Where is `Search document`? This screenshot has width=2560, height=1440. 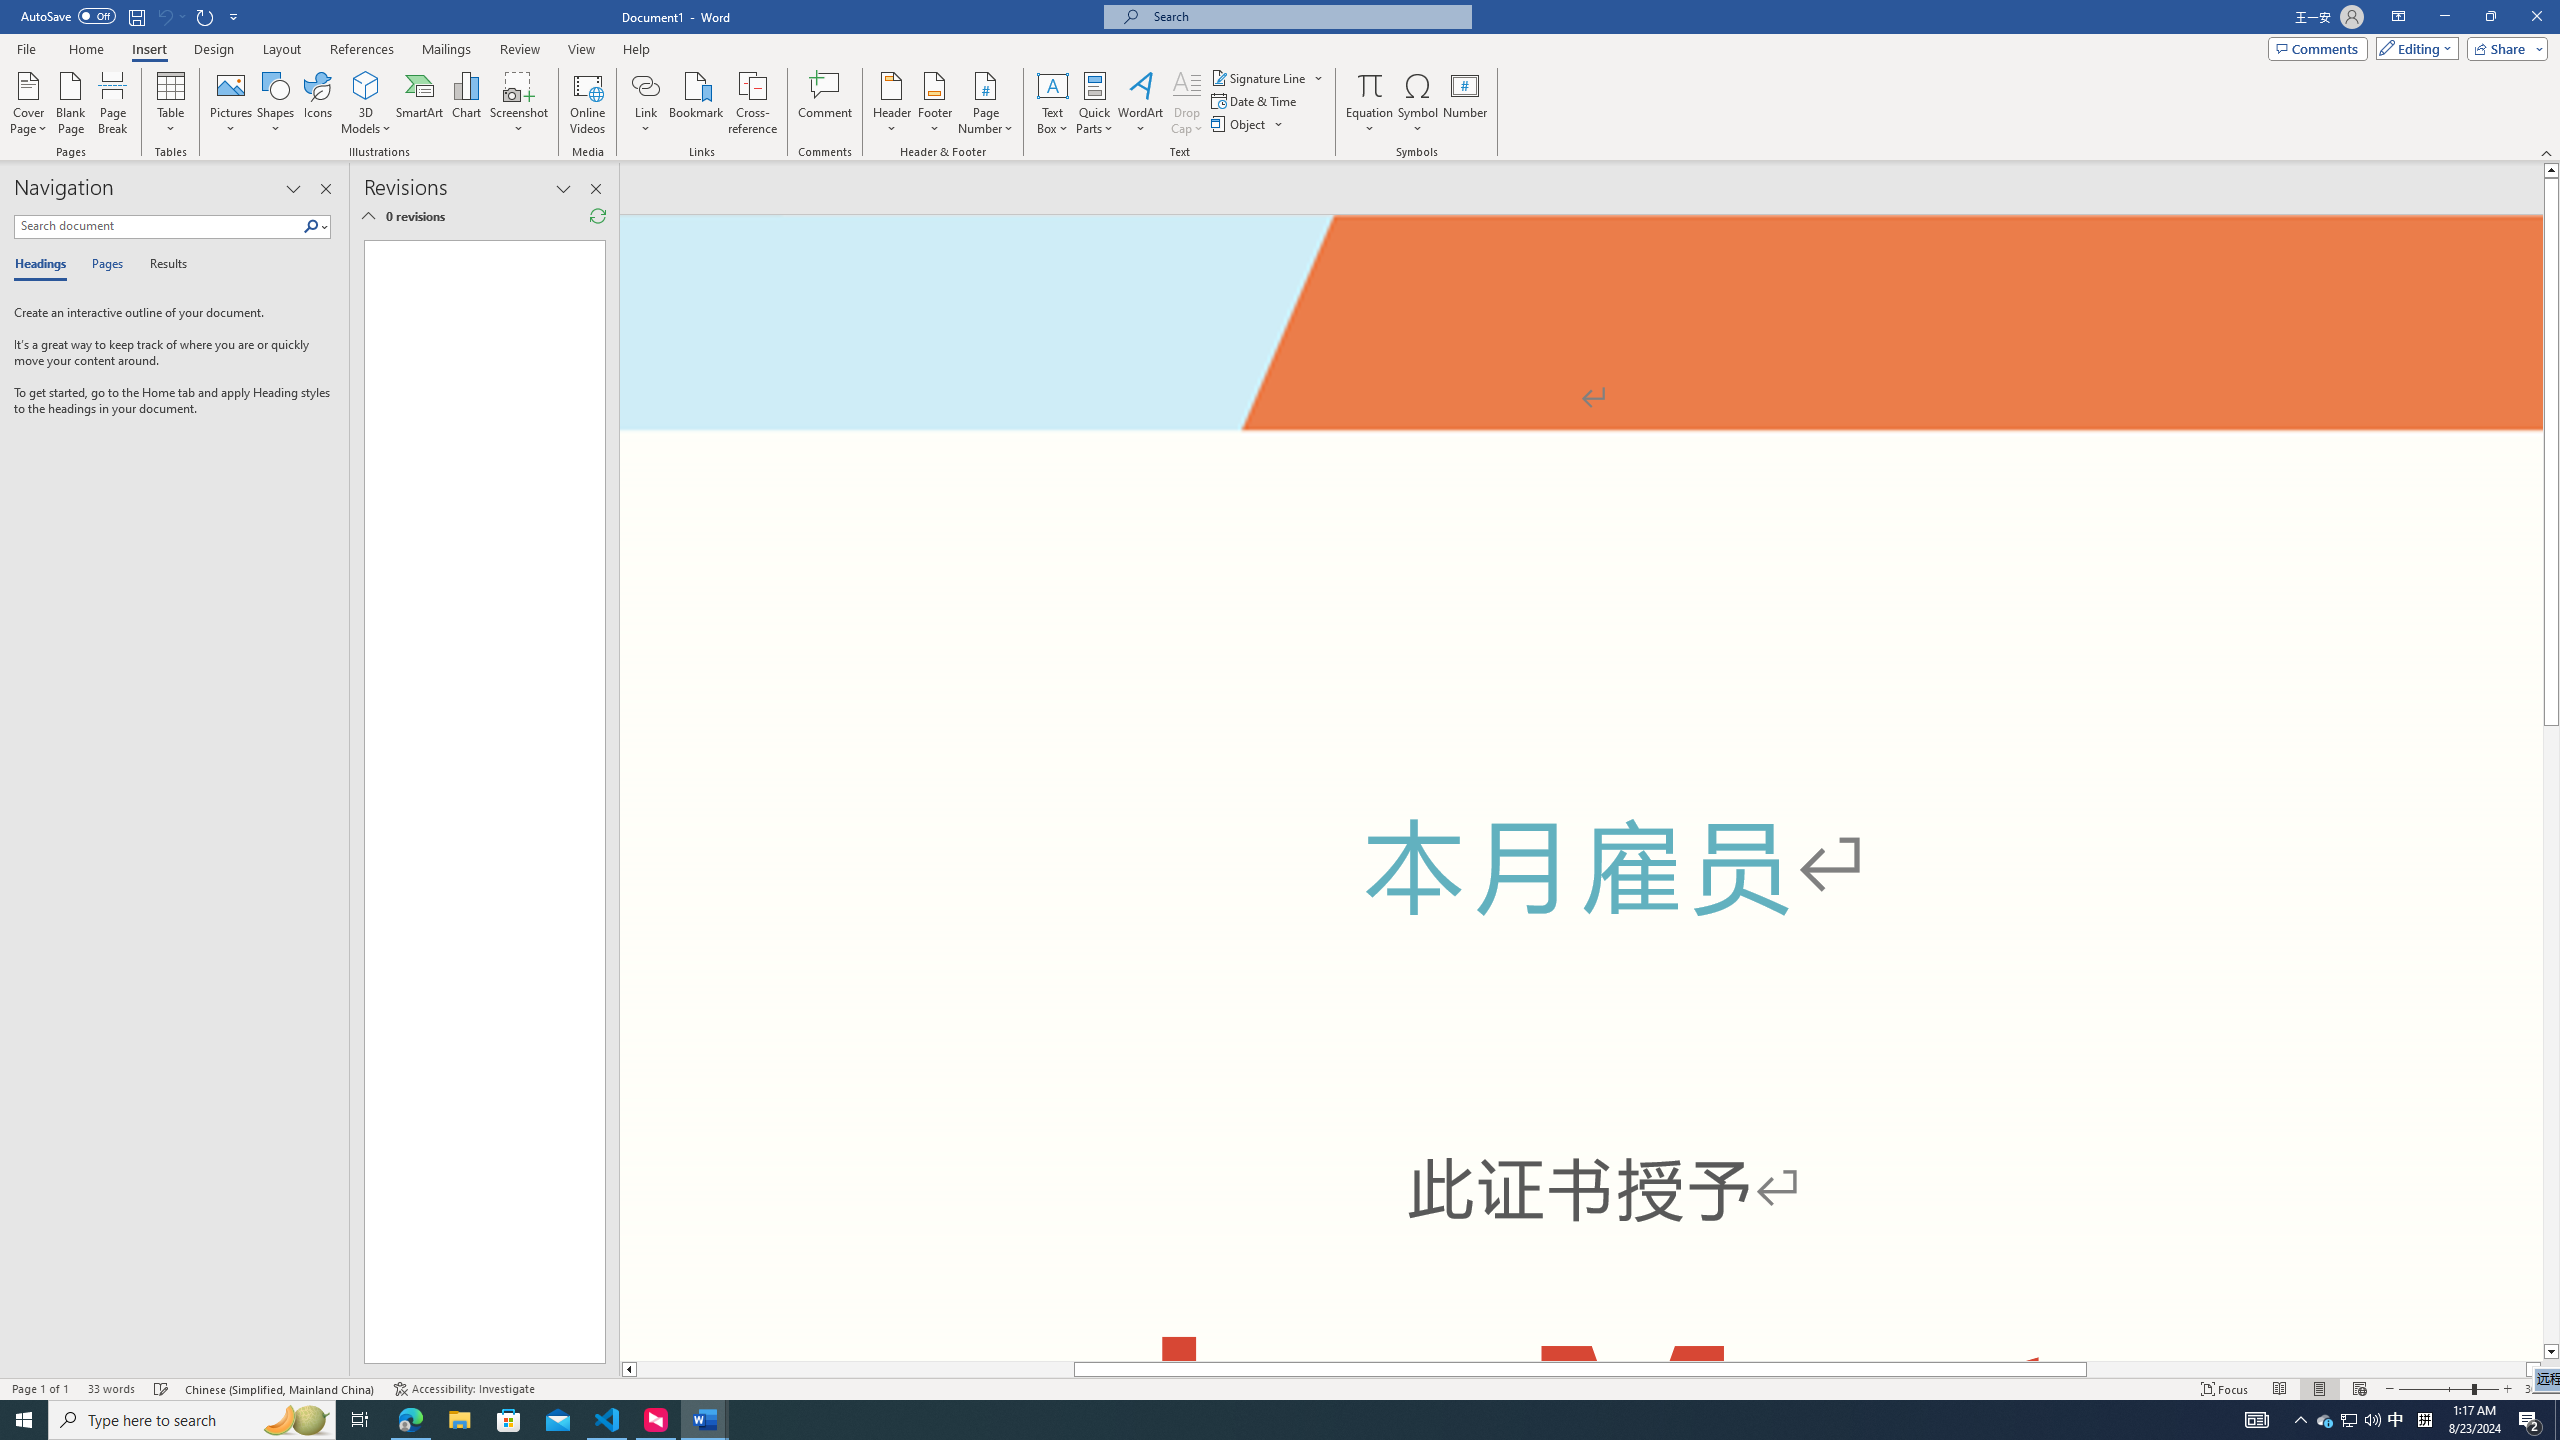
Search document is located at coordinates (158, 226).